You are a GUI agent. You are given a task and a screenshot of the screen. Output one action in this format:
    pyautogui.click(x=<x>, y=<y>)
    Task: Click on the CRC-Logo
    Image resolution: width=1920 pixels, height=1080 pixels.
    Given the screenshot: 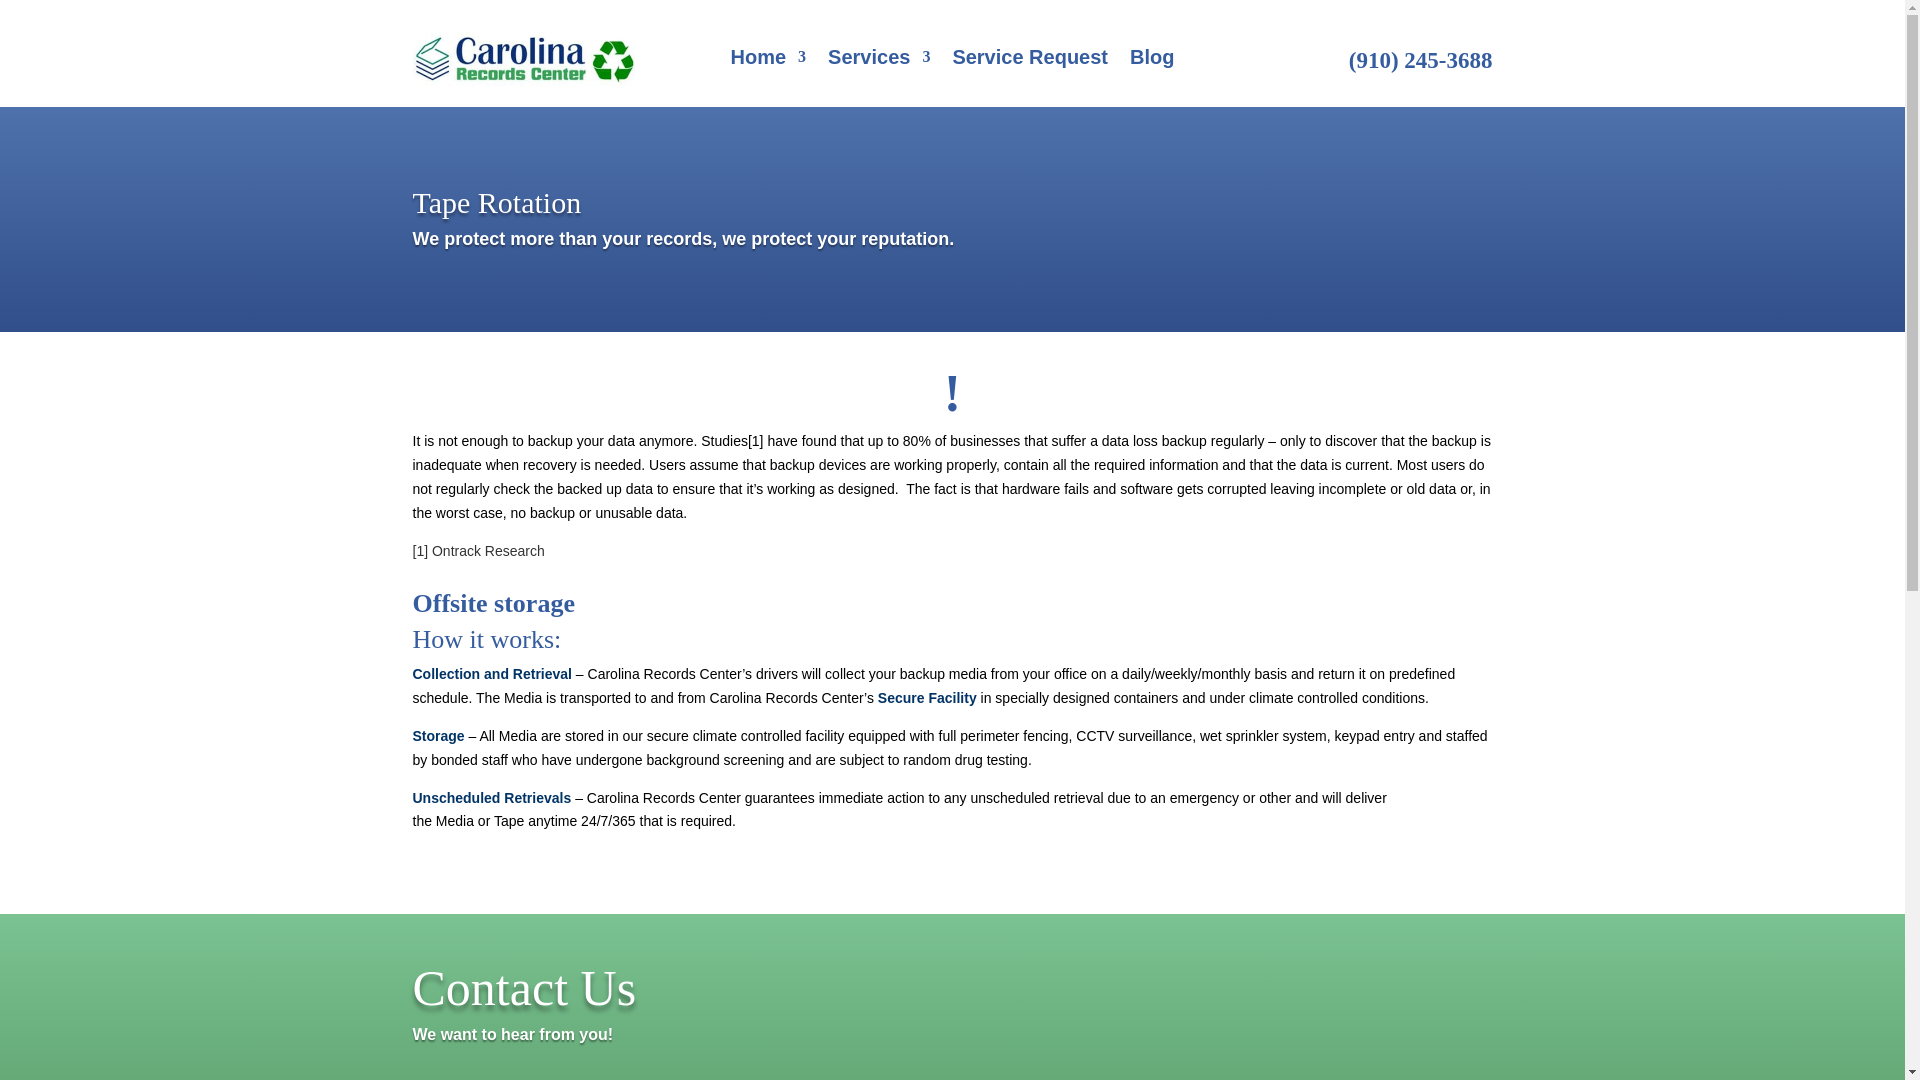 What is the action you would take?
    pyautogui.click(x=524, y=60)
    